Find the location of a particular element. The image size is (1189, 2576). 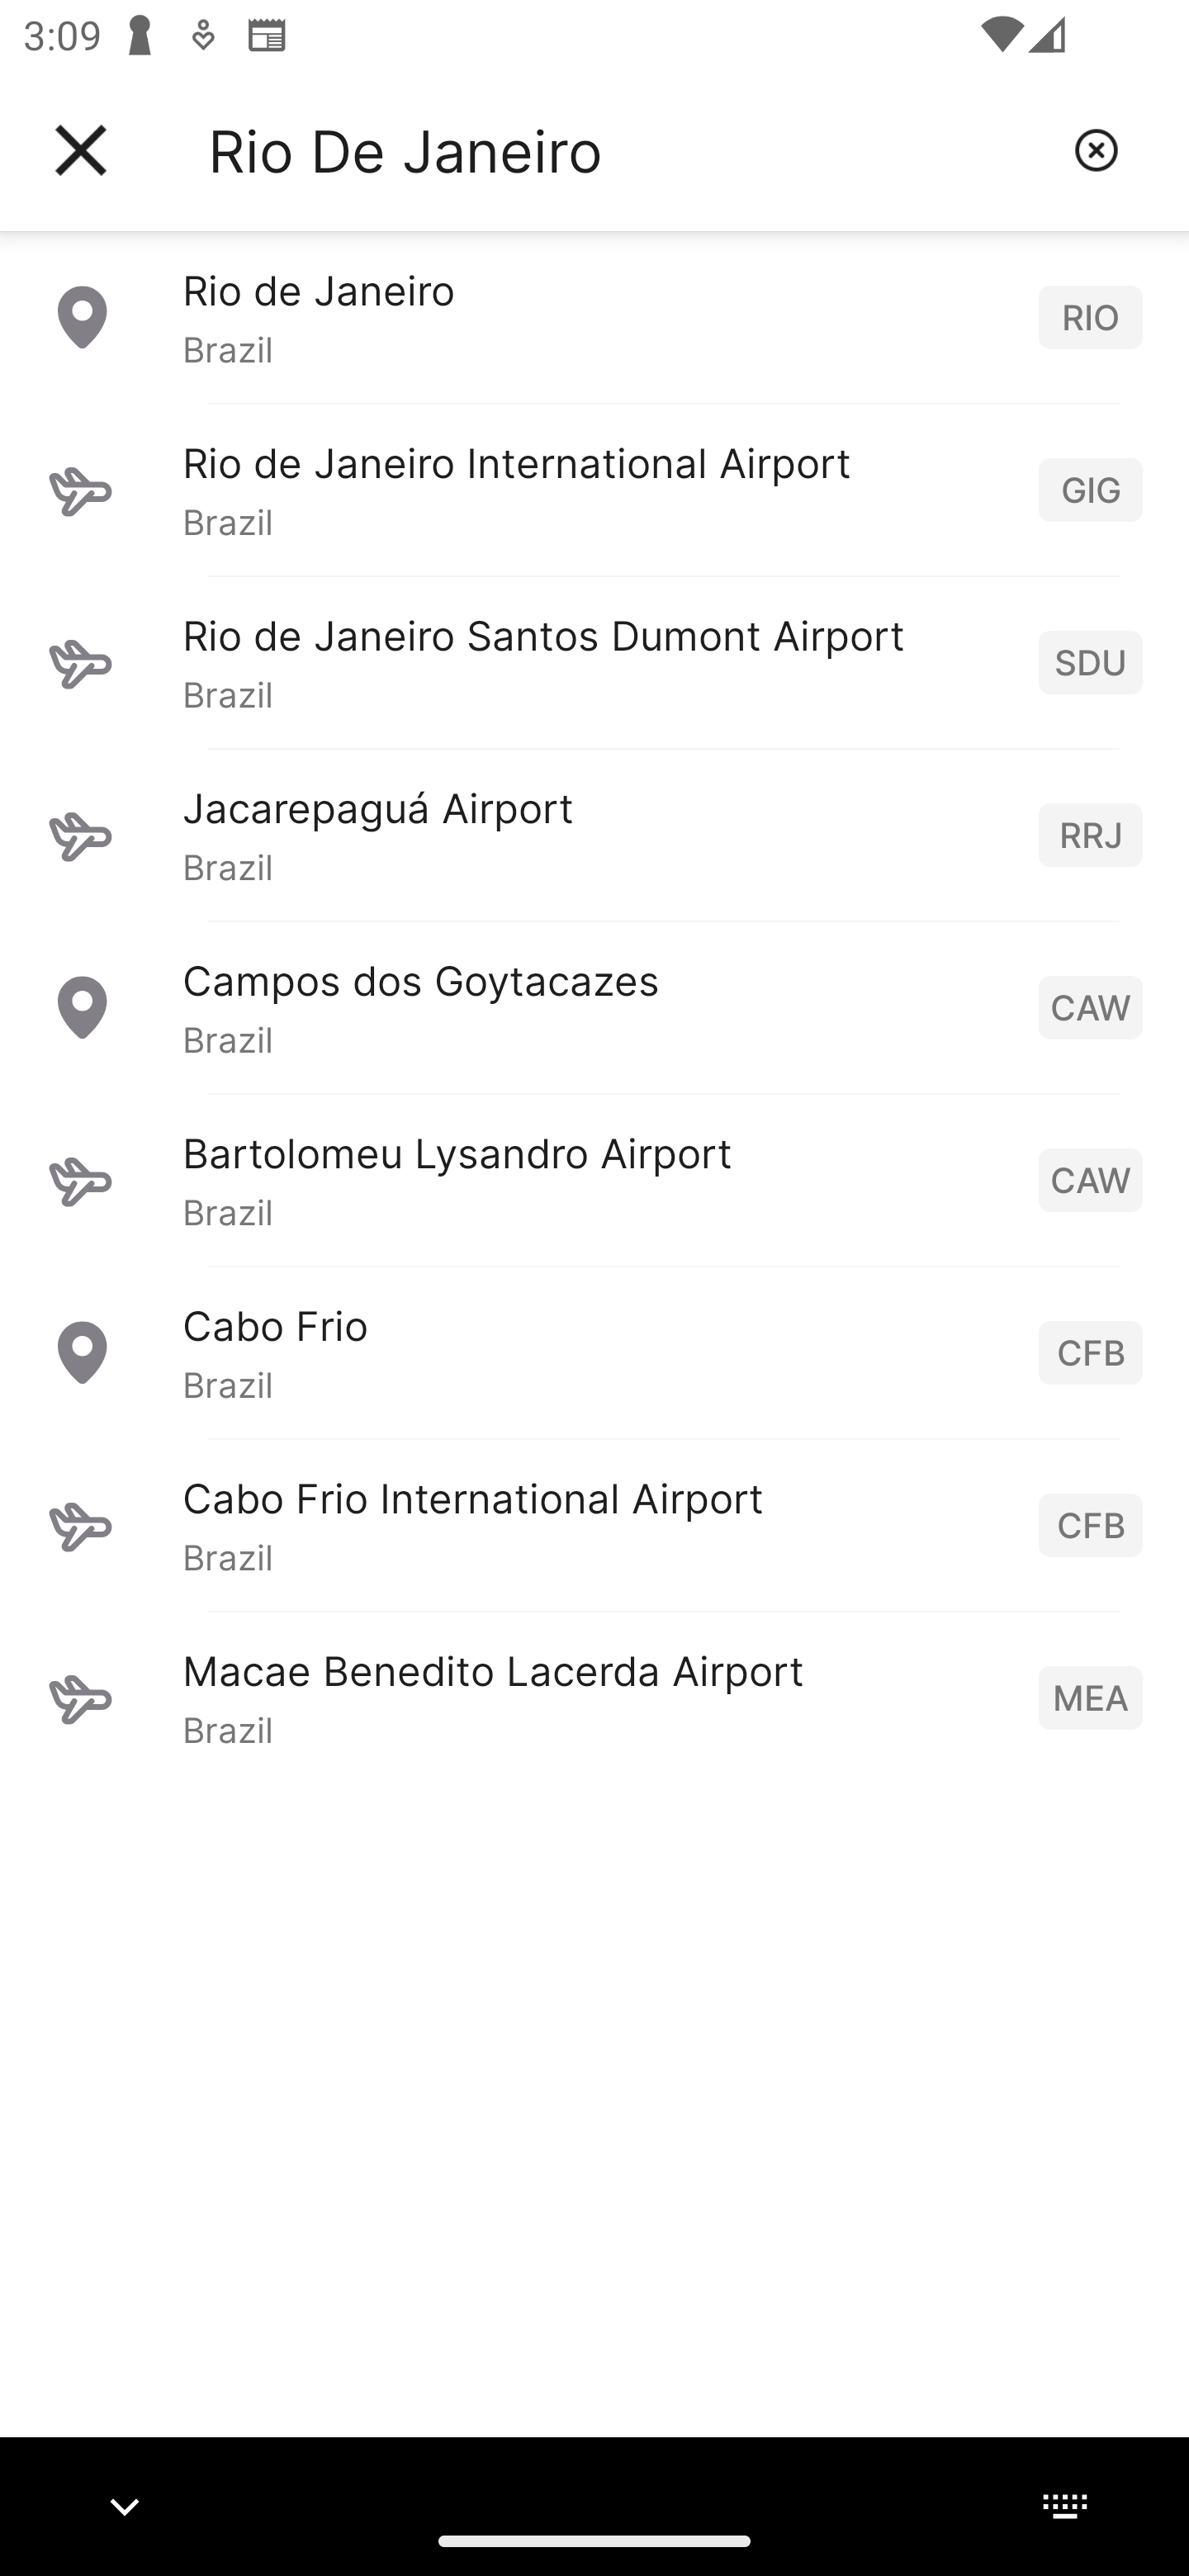

Rio de Janeiro International Airport Brazil GIG is located at coordinates (594, 489).